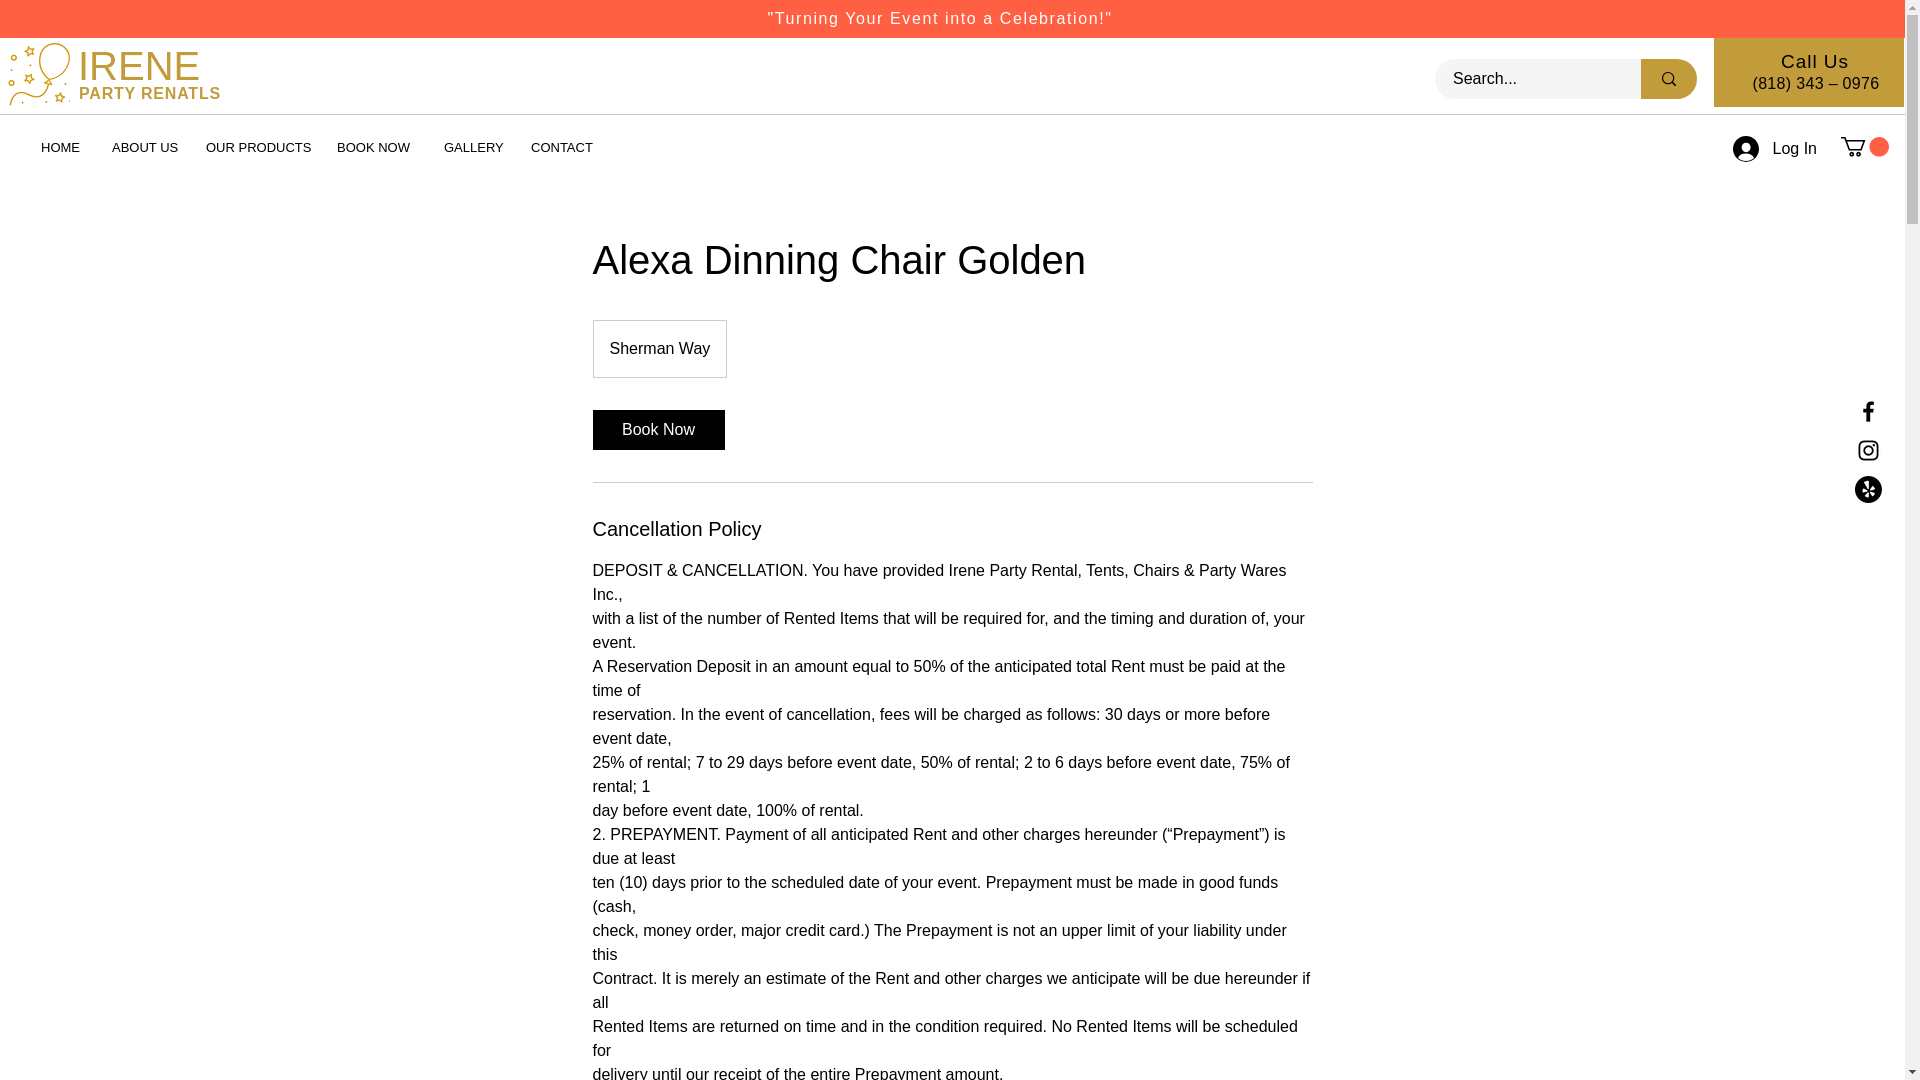 The width and height of the screenshot is (1920, 1080). I want to click on Log In, so click(1774, 148).